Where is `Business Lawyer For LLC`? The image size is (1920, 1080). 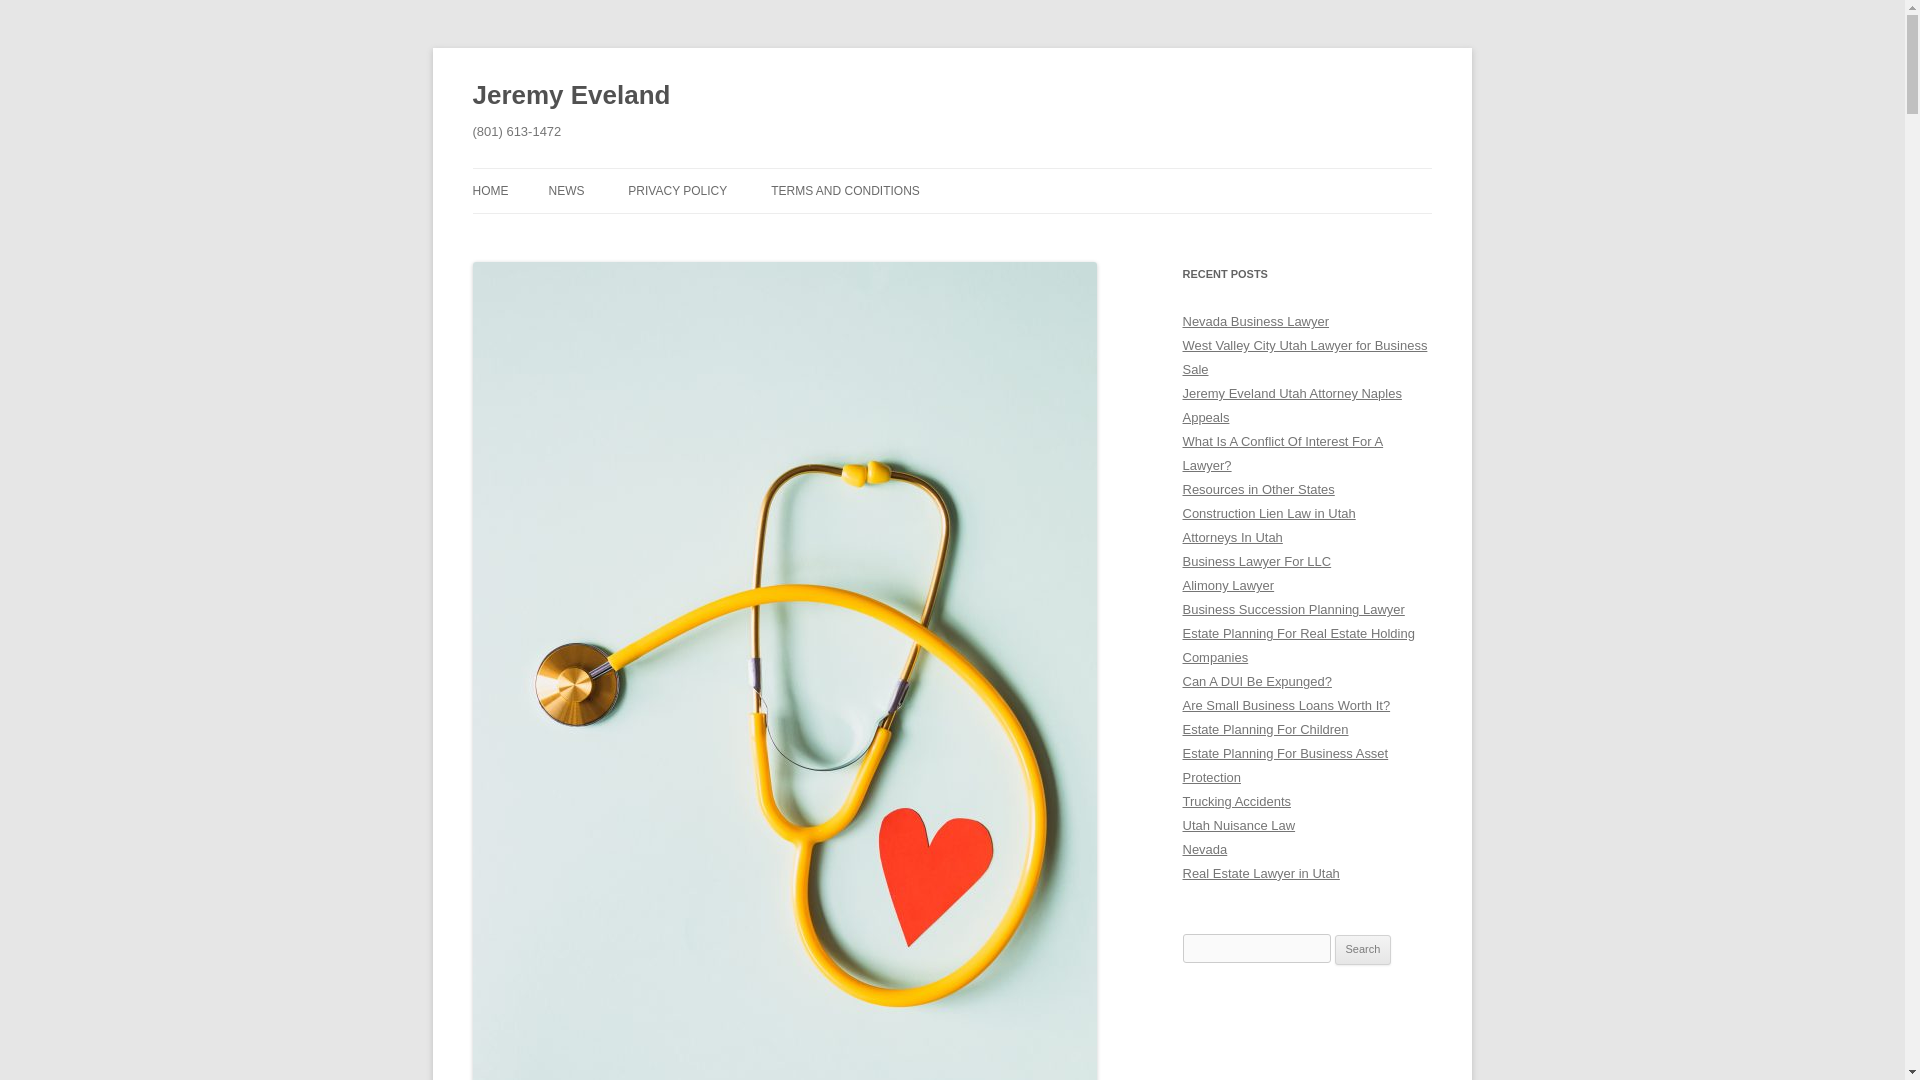 Business Lawyer For LLC is located at coordinates (1256, 562).